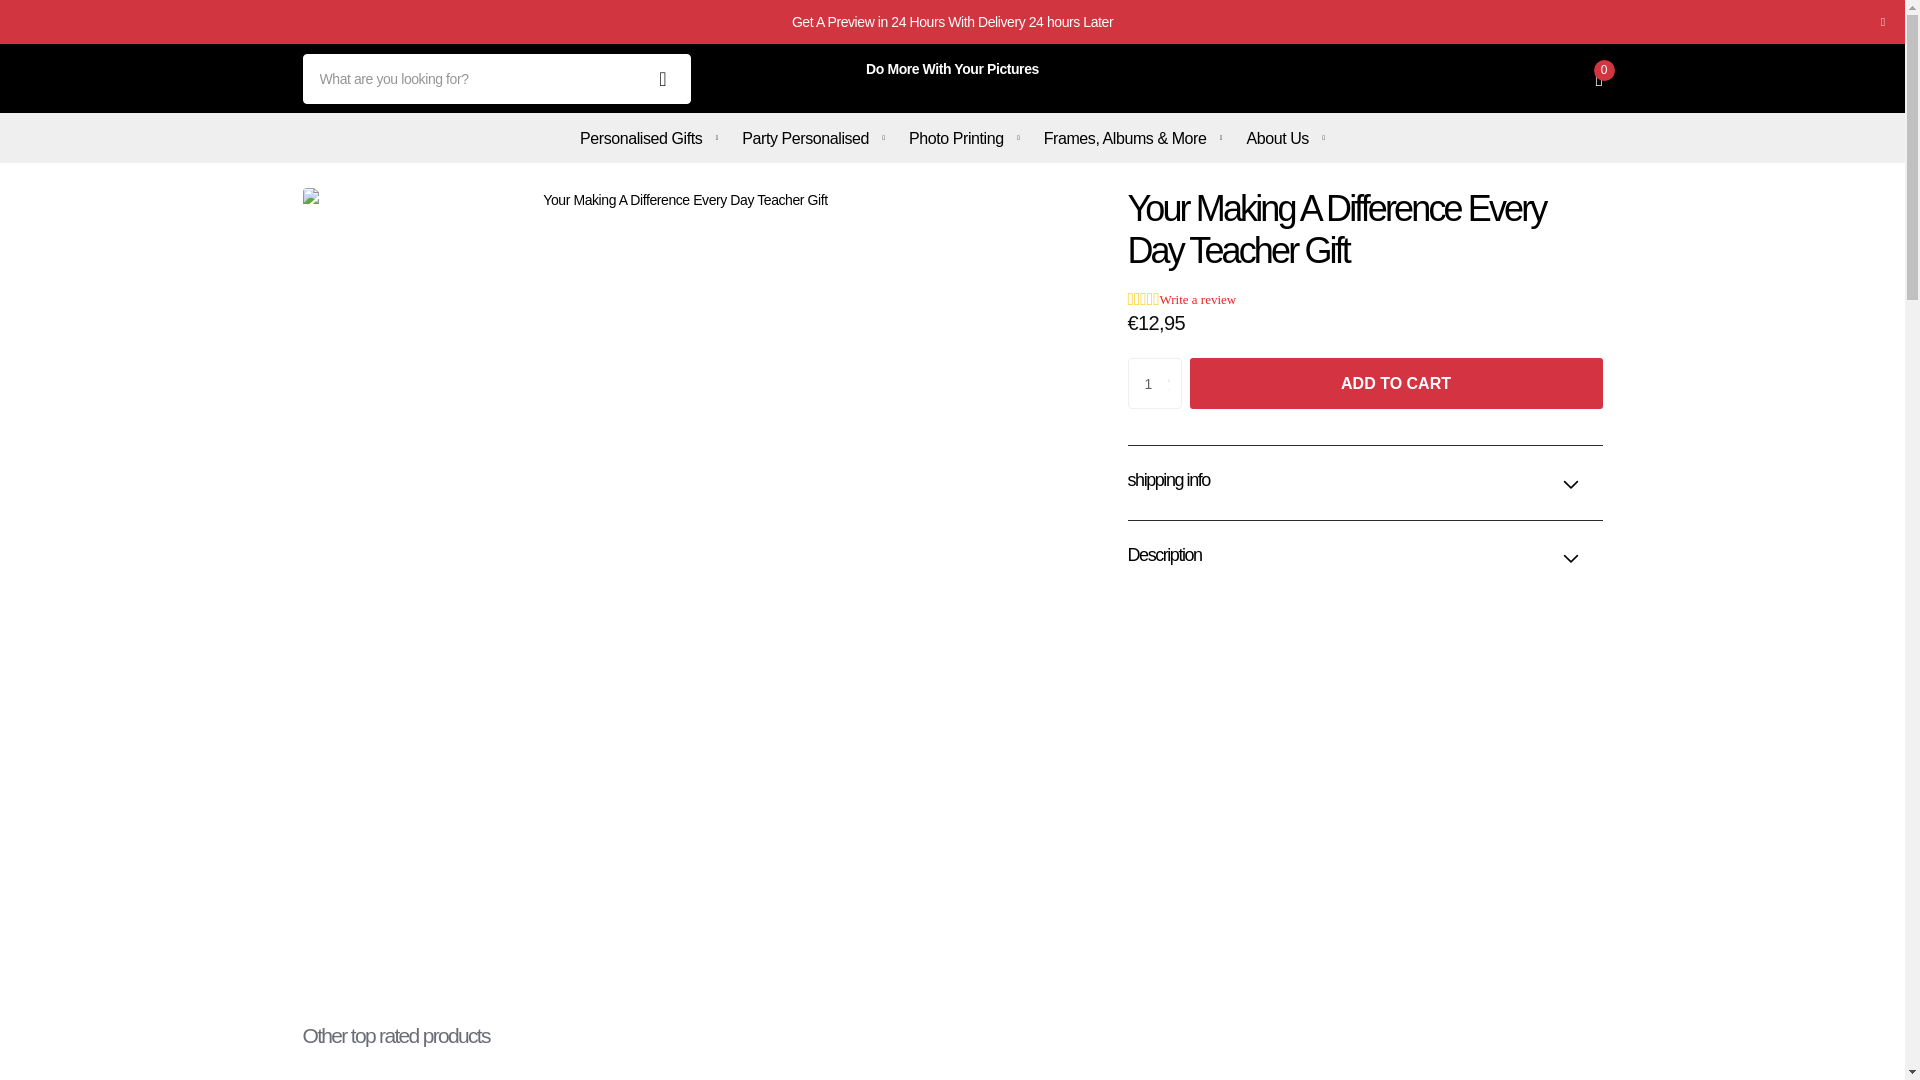 The width and height of the screenshot is (1920, 1080). Describe the element at coordinates (1882, 22) in the screenshot. I see `Close` at that location.